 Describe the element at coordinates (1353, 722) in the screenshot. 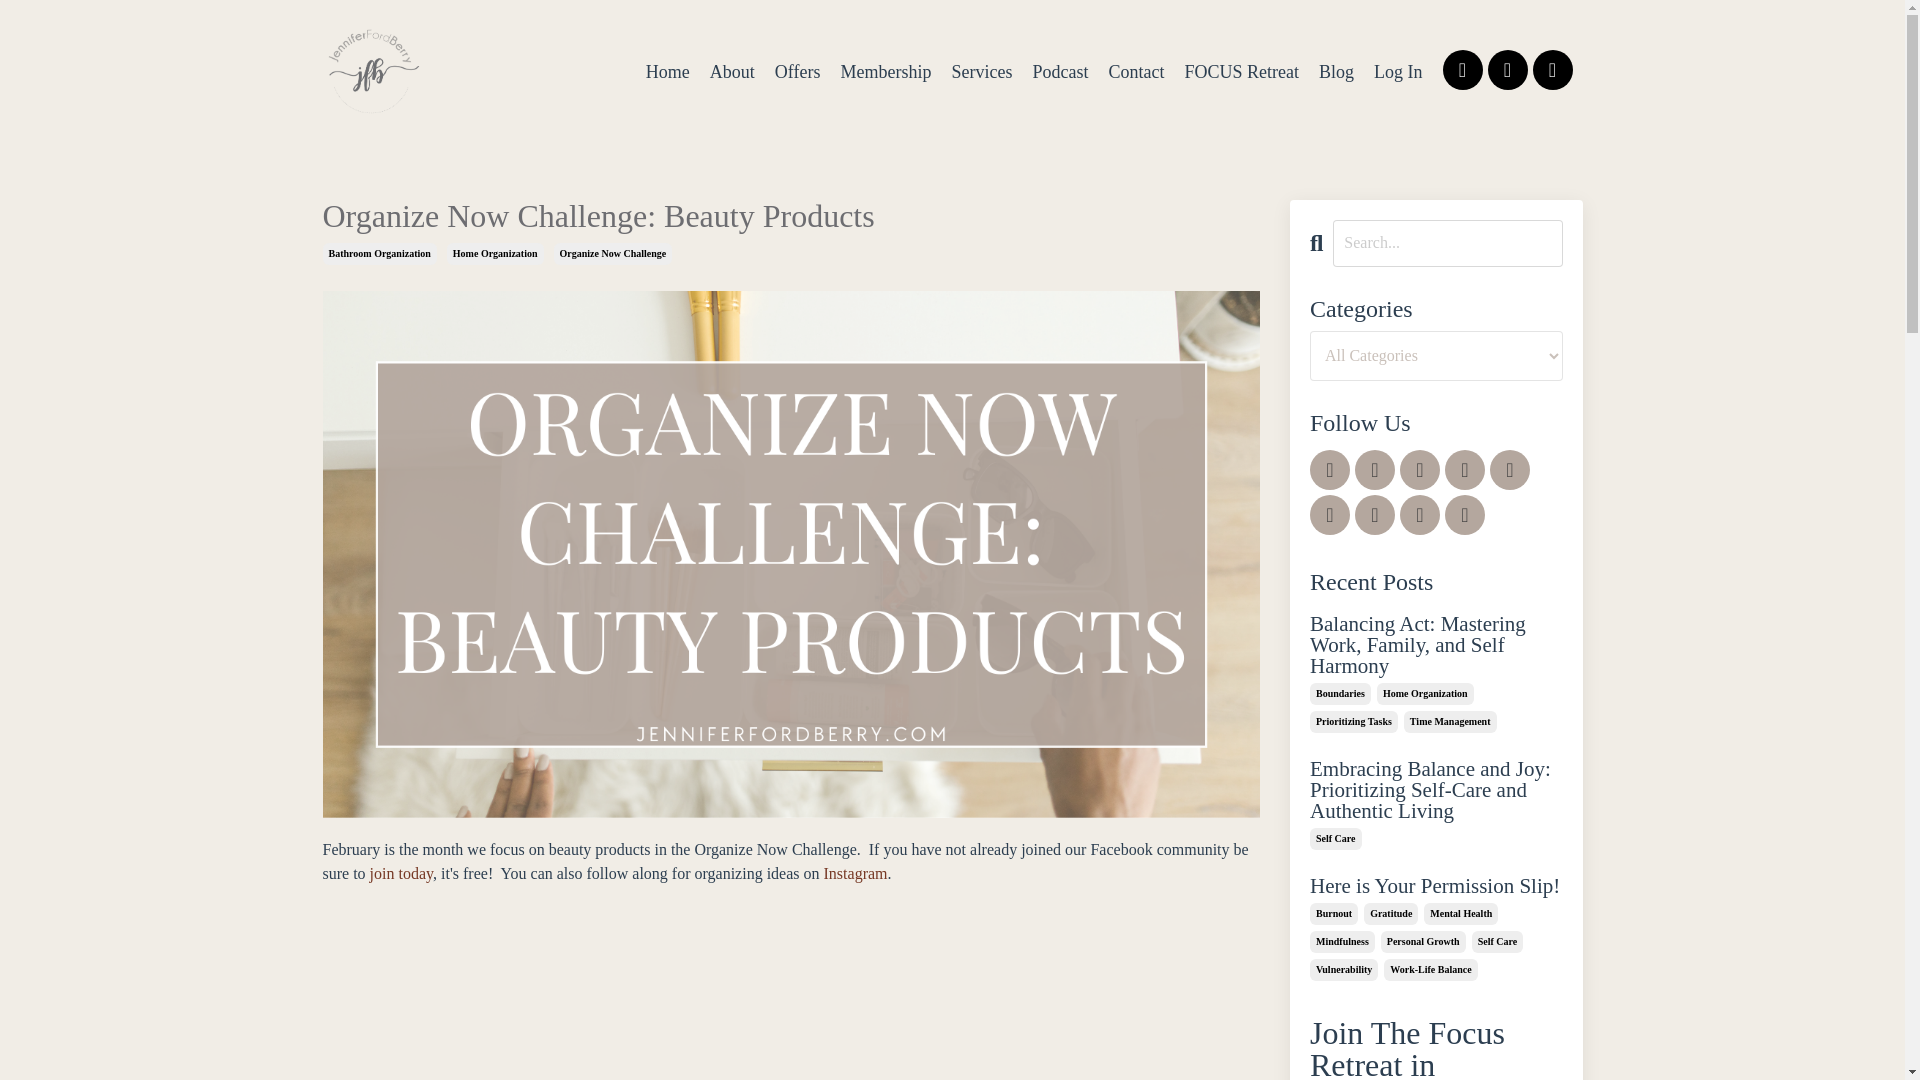

I see `Prioritizing Tasks` at that location.